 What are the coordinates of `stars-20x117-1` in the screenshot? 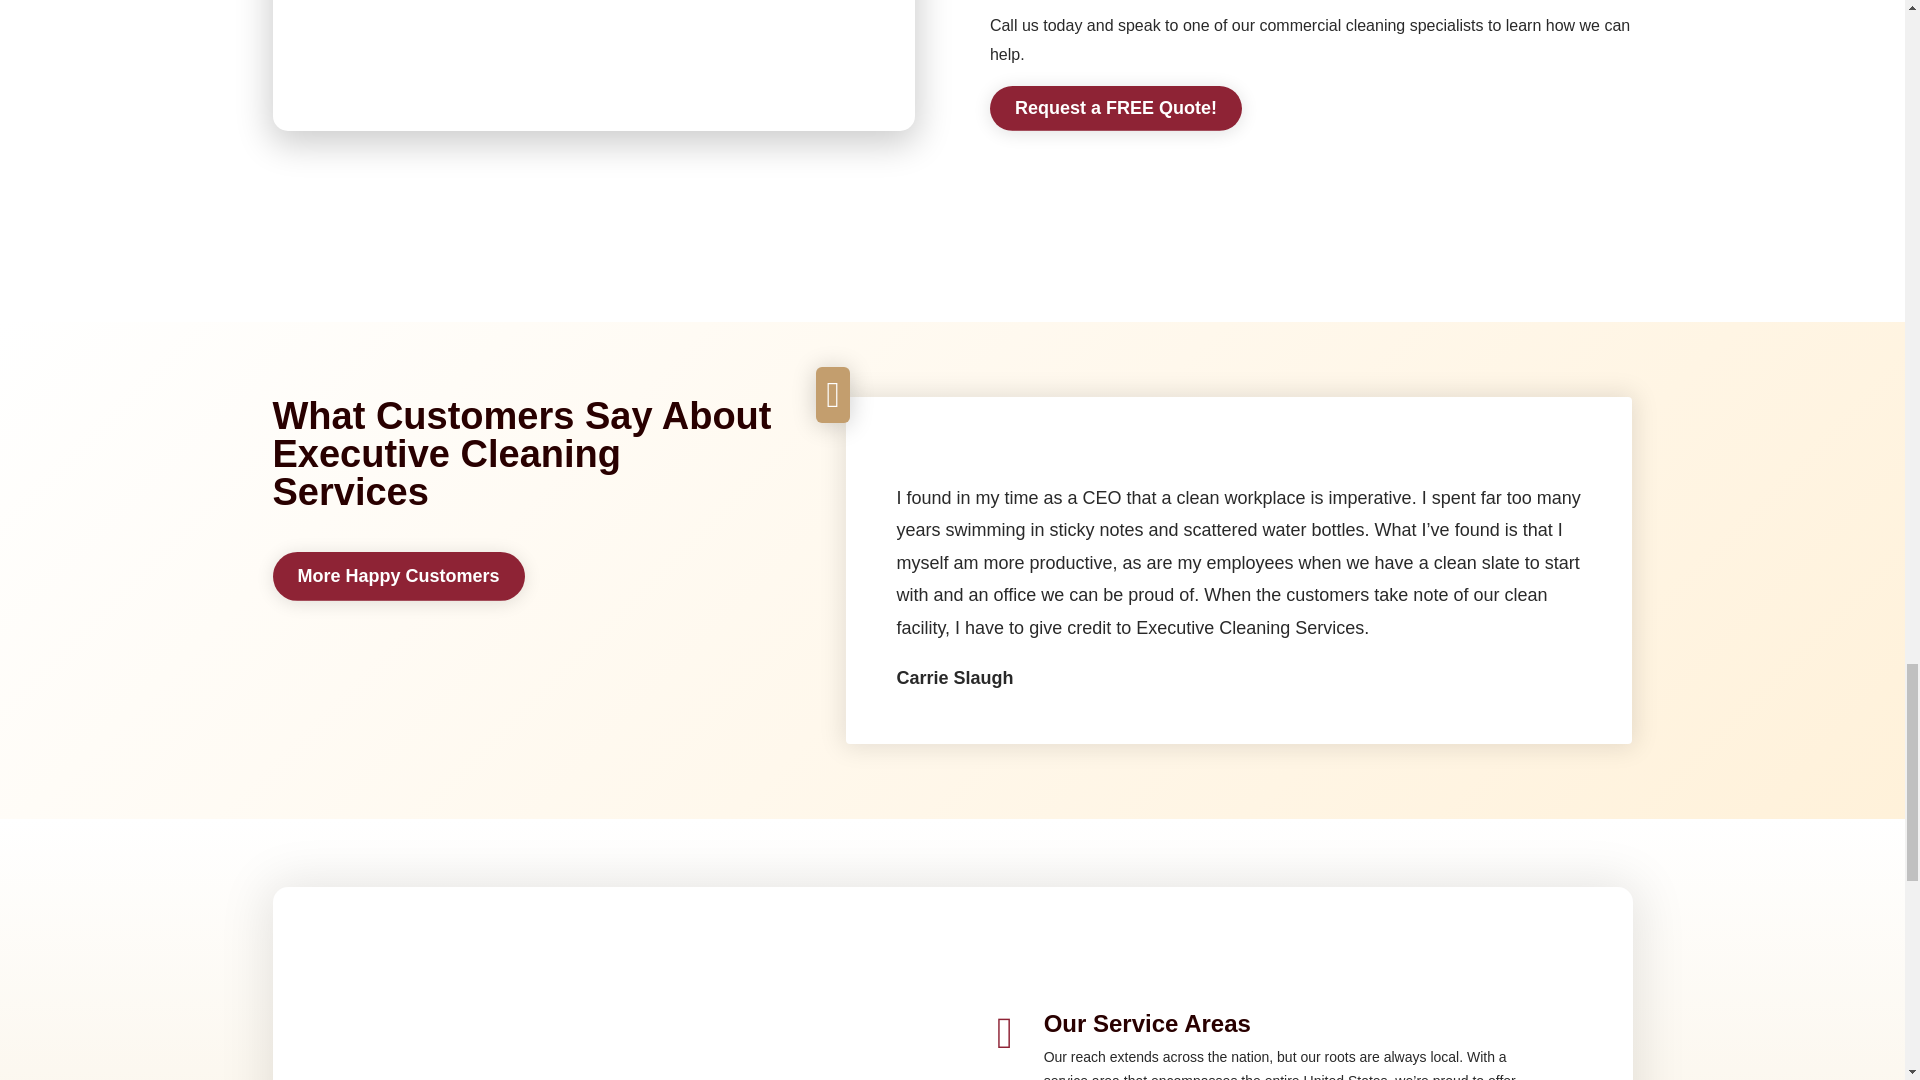 It's located at (954, 456).